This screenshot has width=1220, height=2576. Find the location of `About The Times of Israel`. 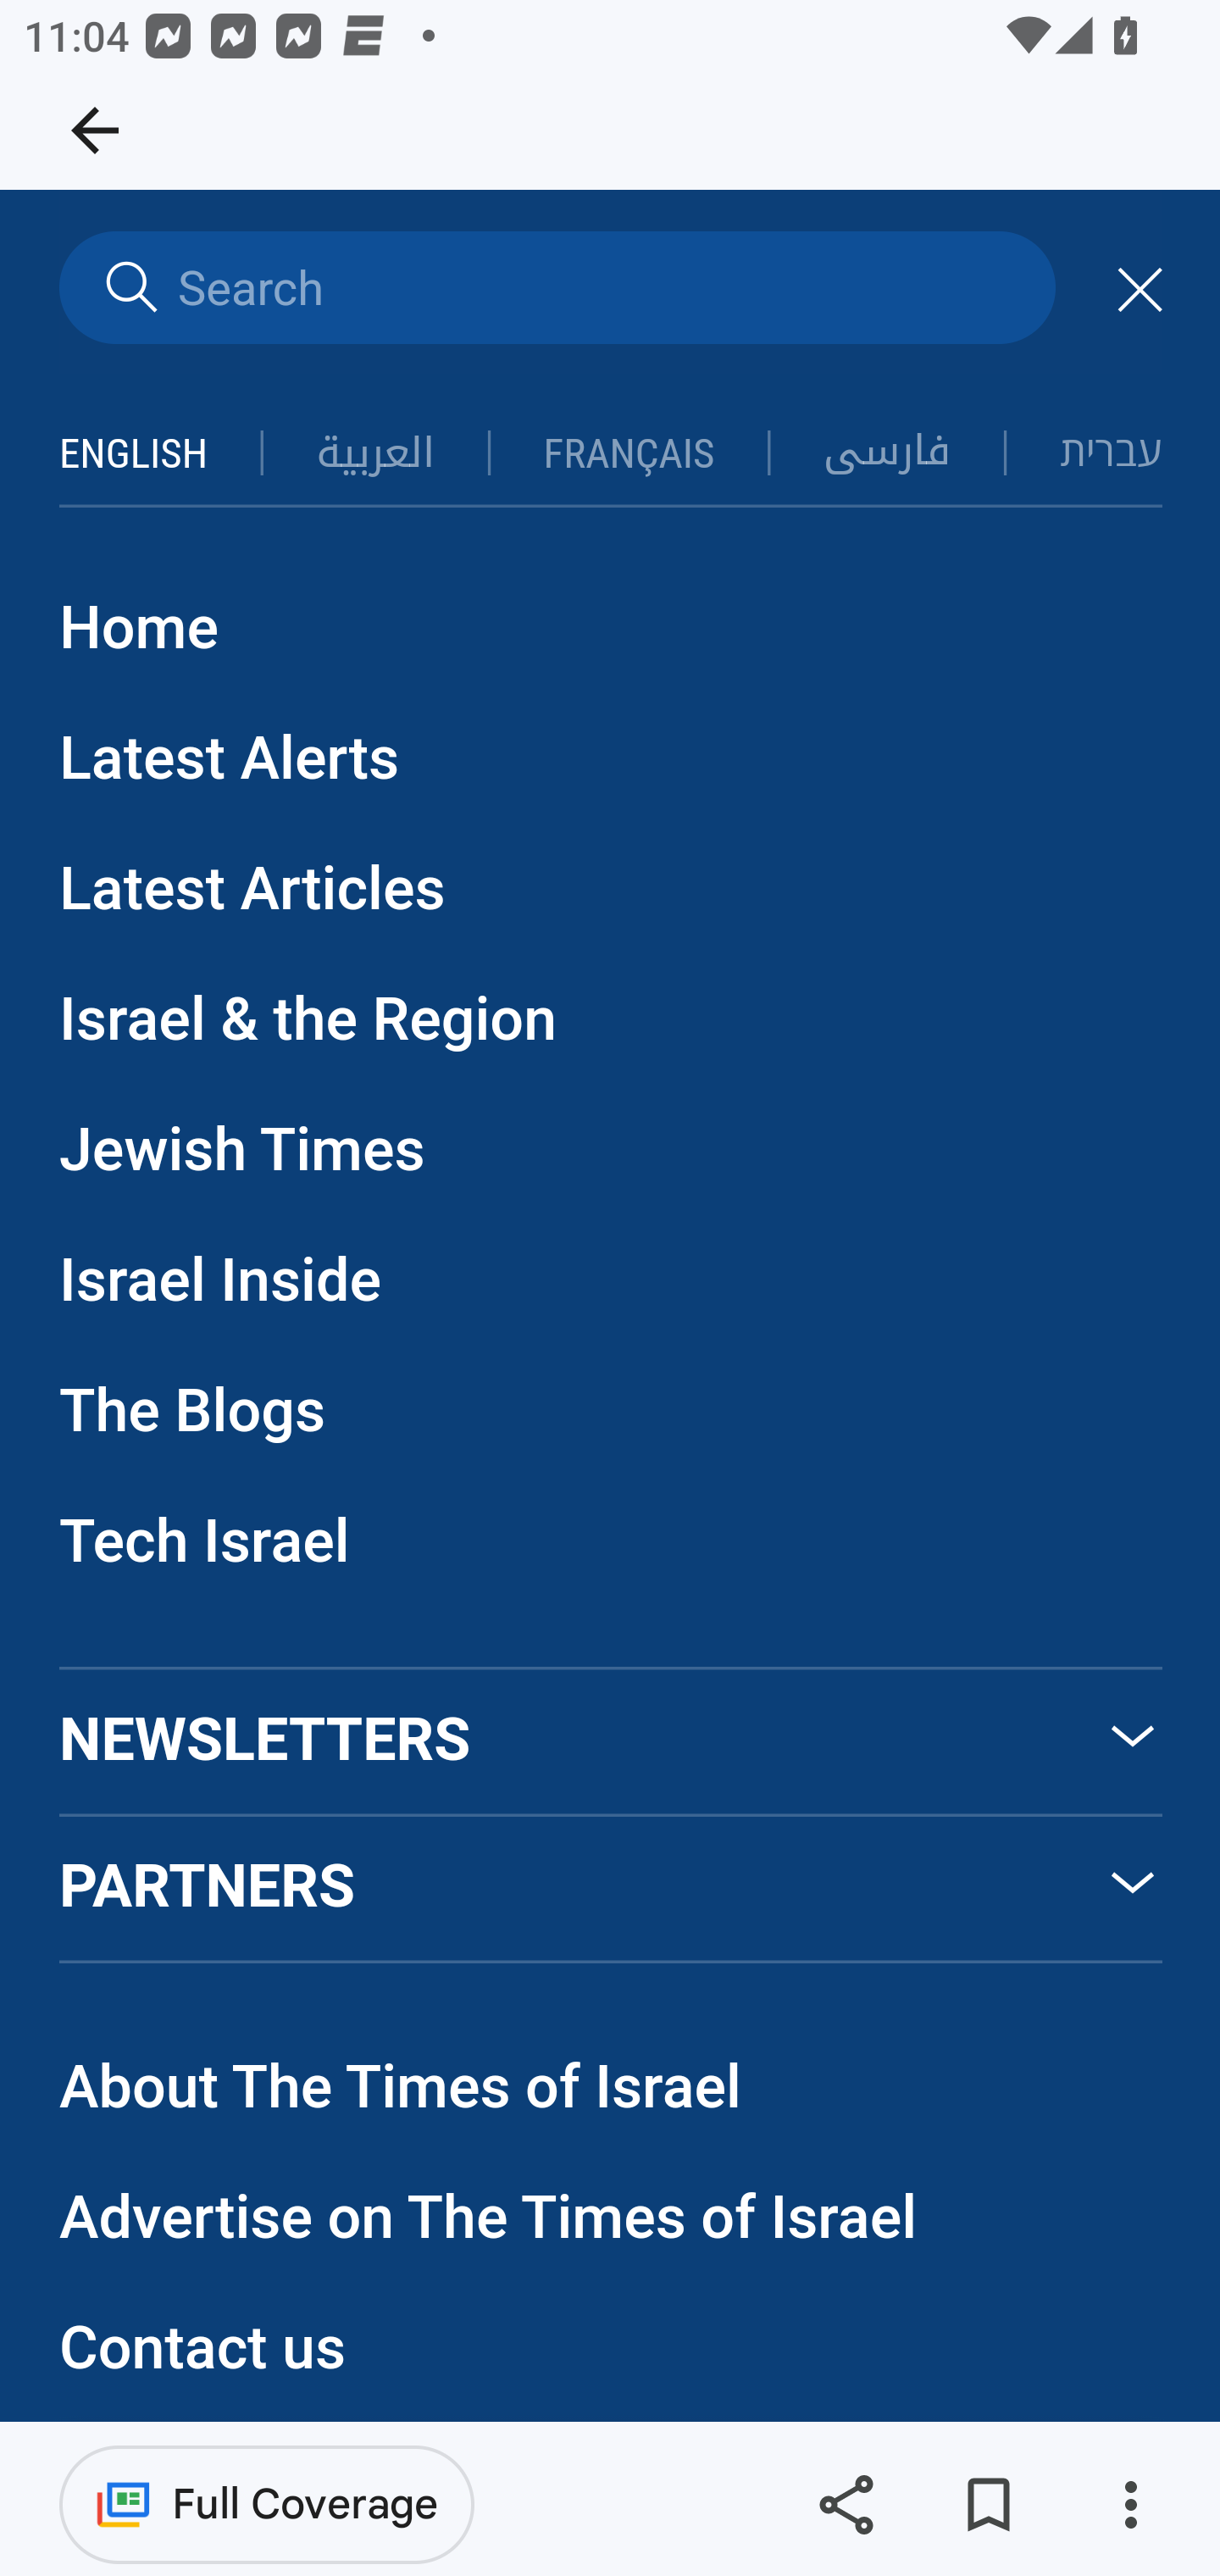

About The Times of Israel is located at coordinates (402, 2089).